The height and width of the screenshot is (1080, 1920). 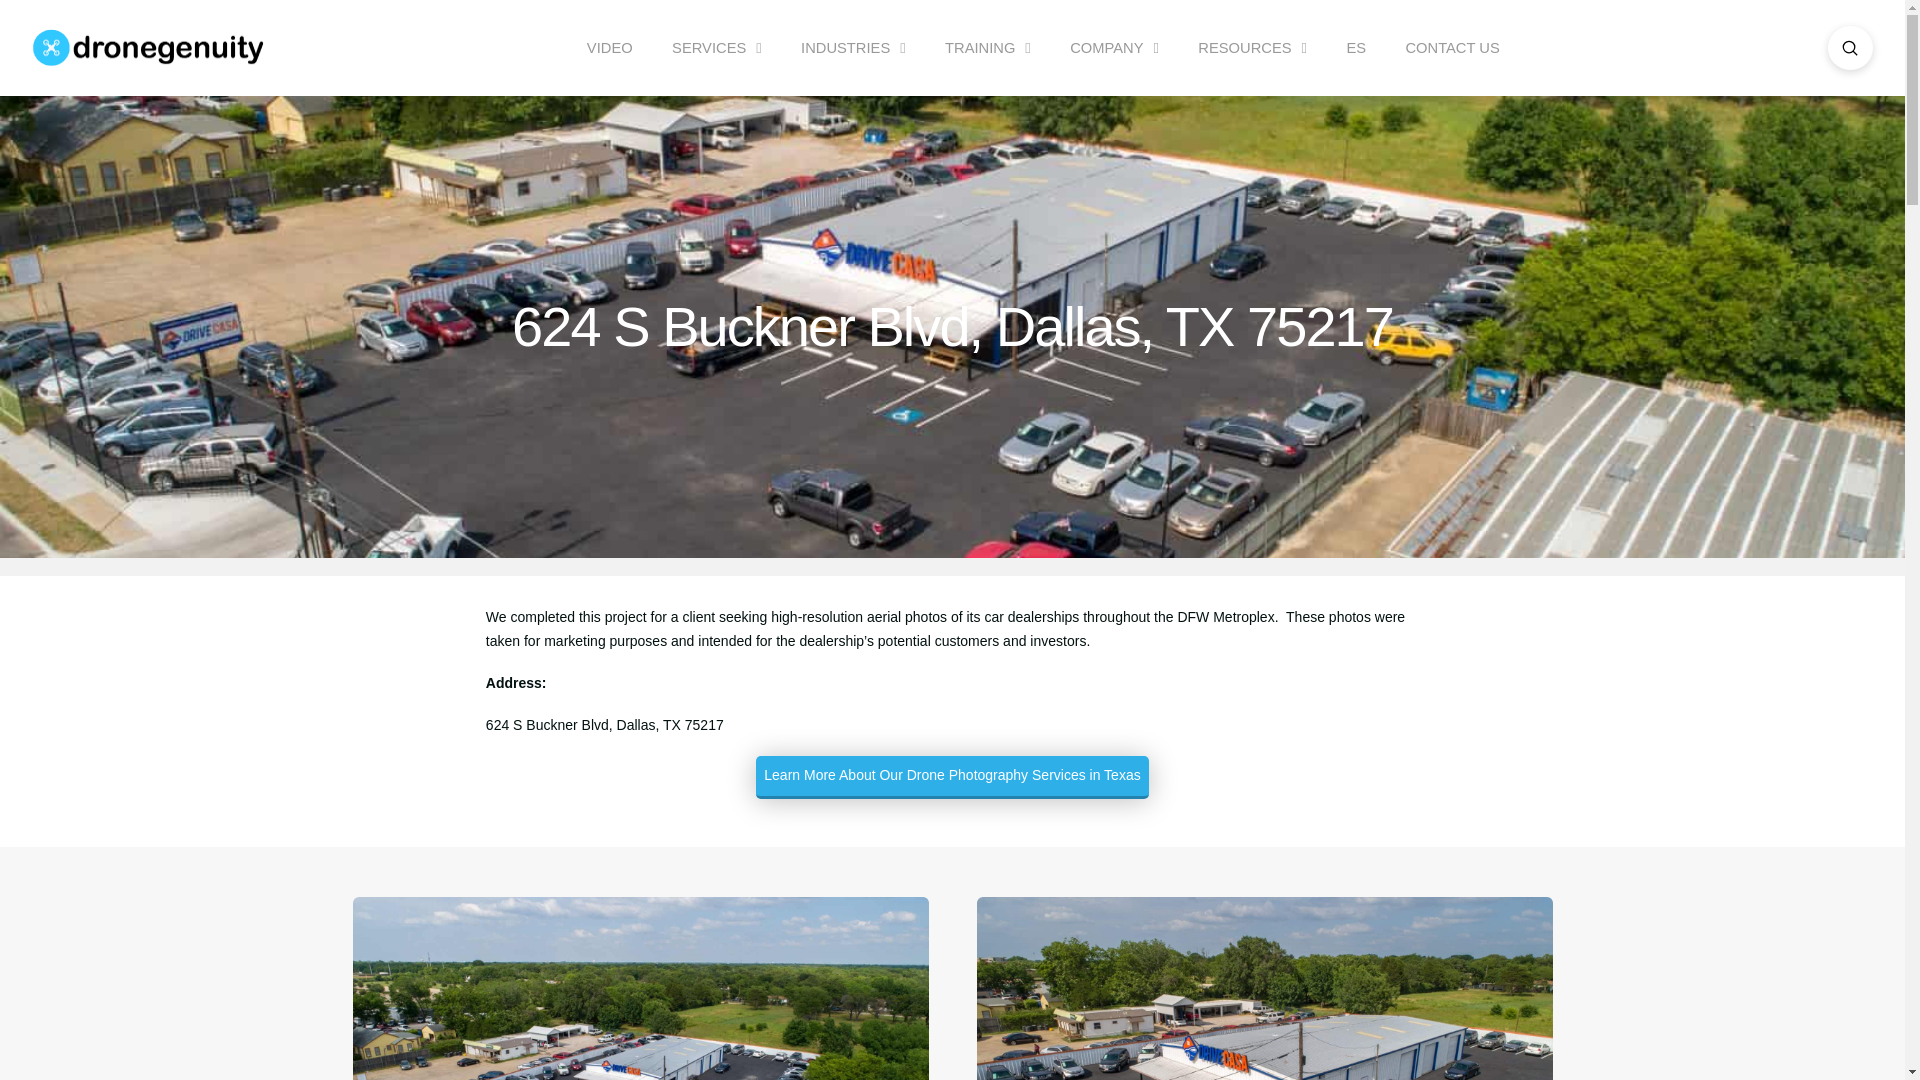 I want to click on COMPANY, so click(x=1114, y=48).